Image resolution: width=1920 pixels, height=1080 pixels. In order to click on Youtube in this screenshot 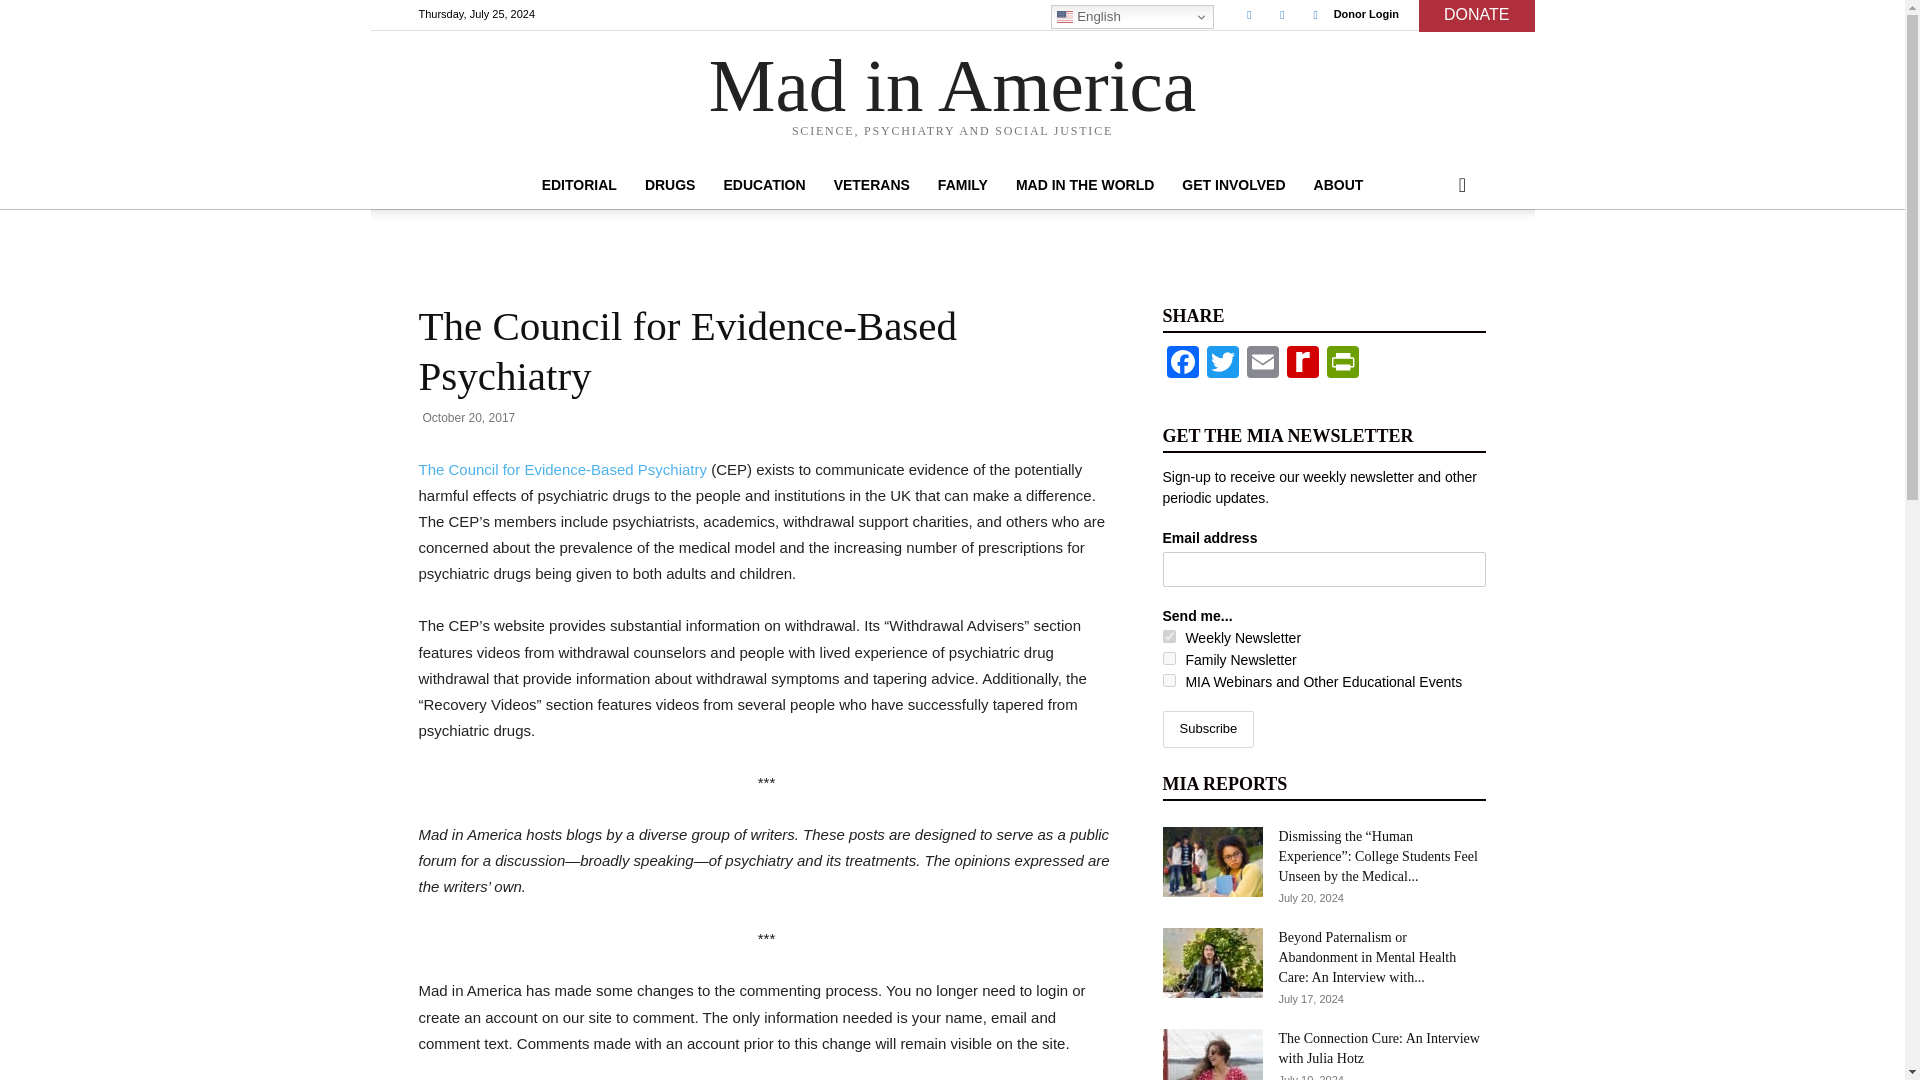, I will do `click(1316, 14)`.